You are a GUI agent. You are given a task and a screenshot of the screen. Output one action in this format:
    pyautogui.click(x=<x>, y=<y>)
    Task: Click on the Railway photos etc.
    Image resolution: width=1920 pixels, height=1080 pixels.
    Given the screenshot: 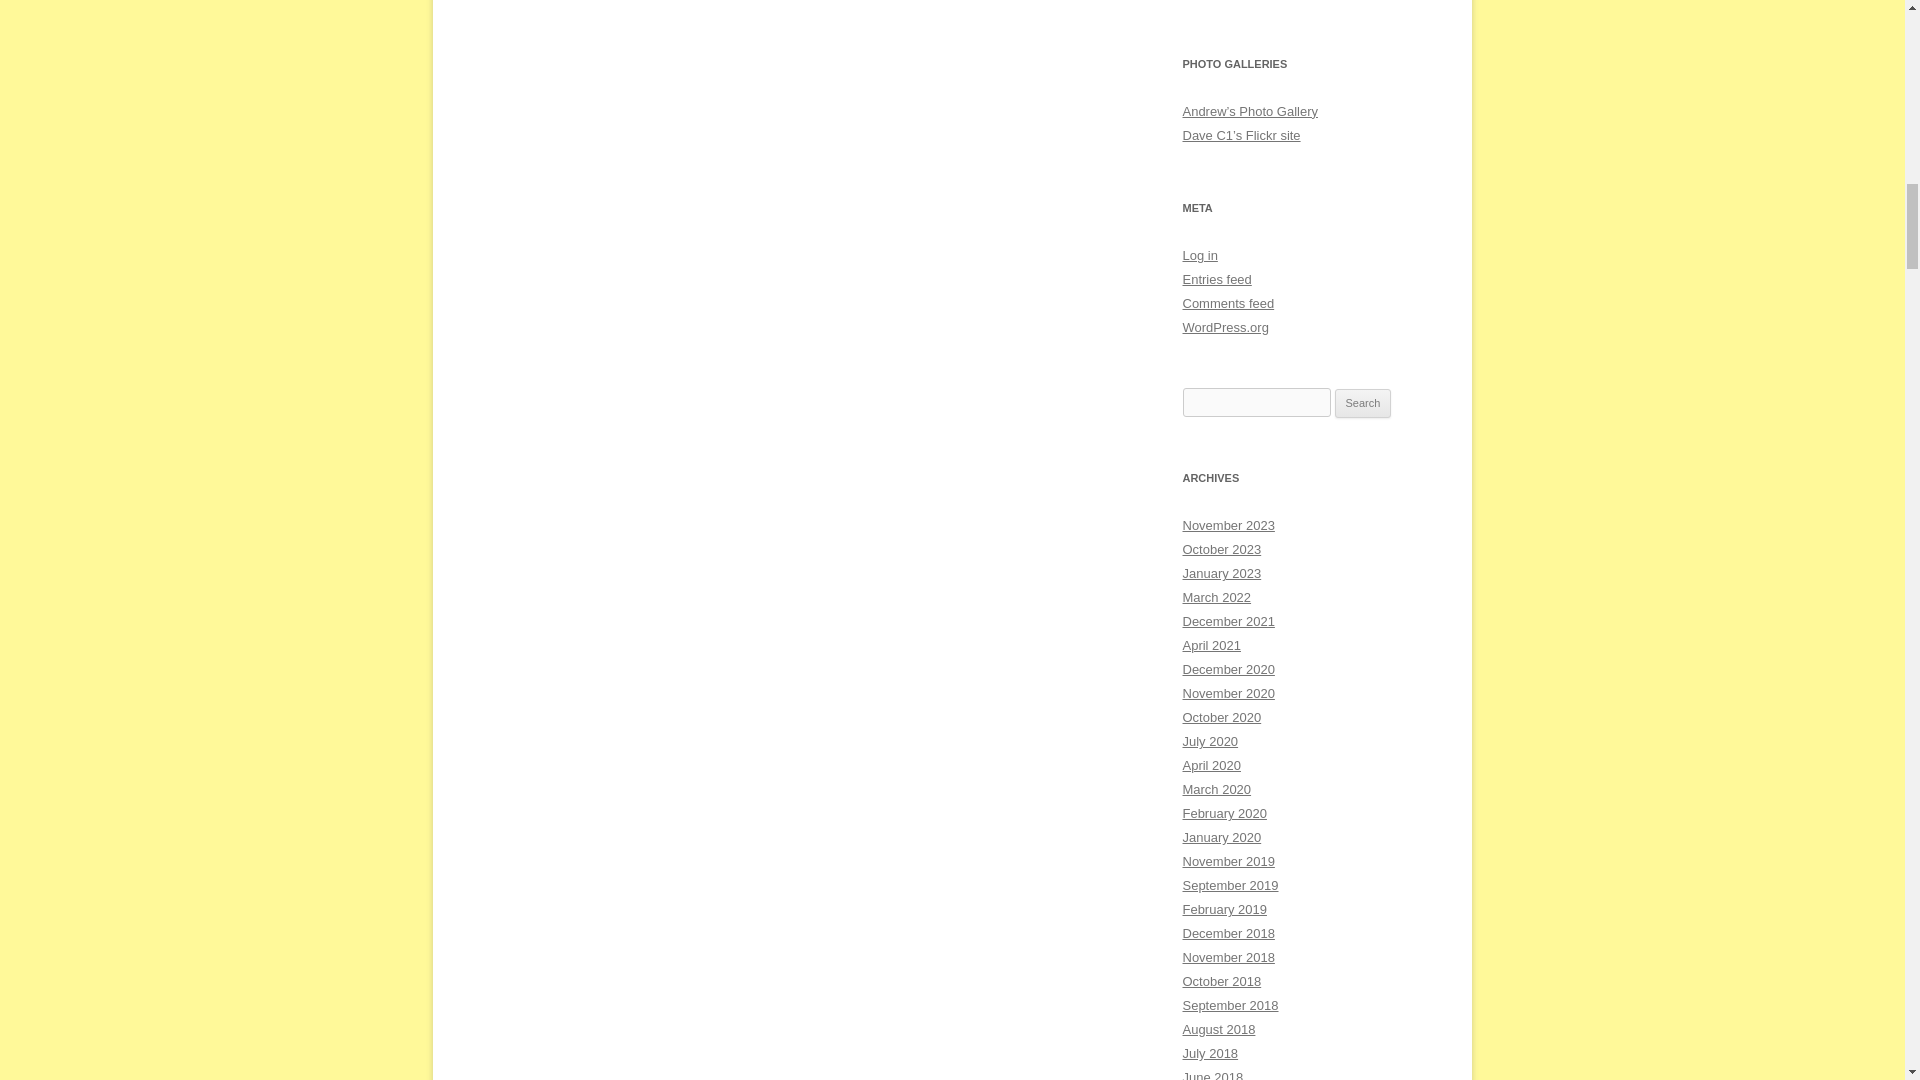 What is the action you would take?
    pyautogui.click(x=1250, y=110)
    